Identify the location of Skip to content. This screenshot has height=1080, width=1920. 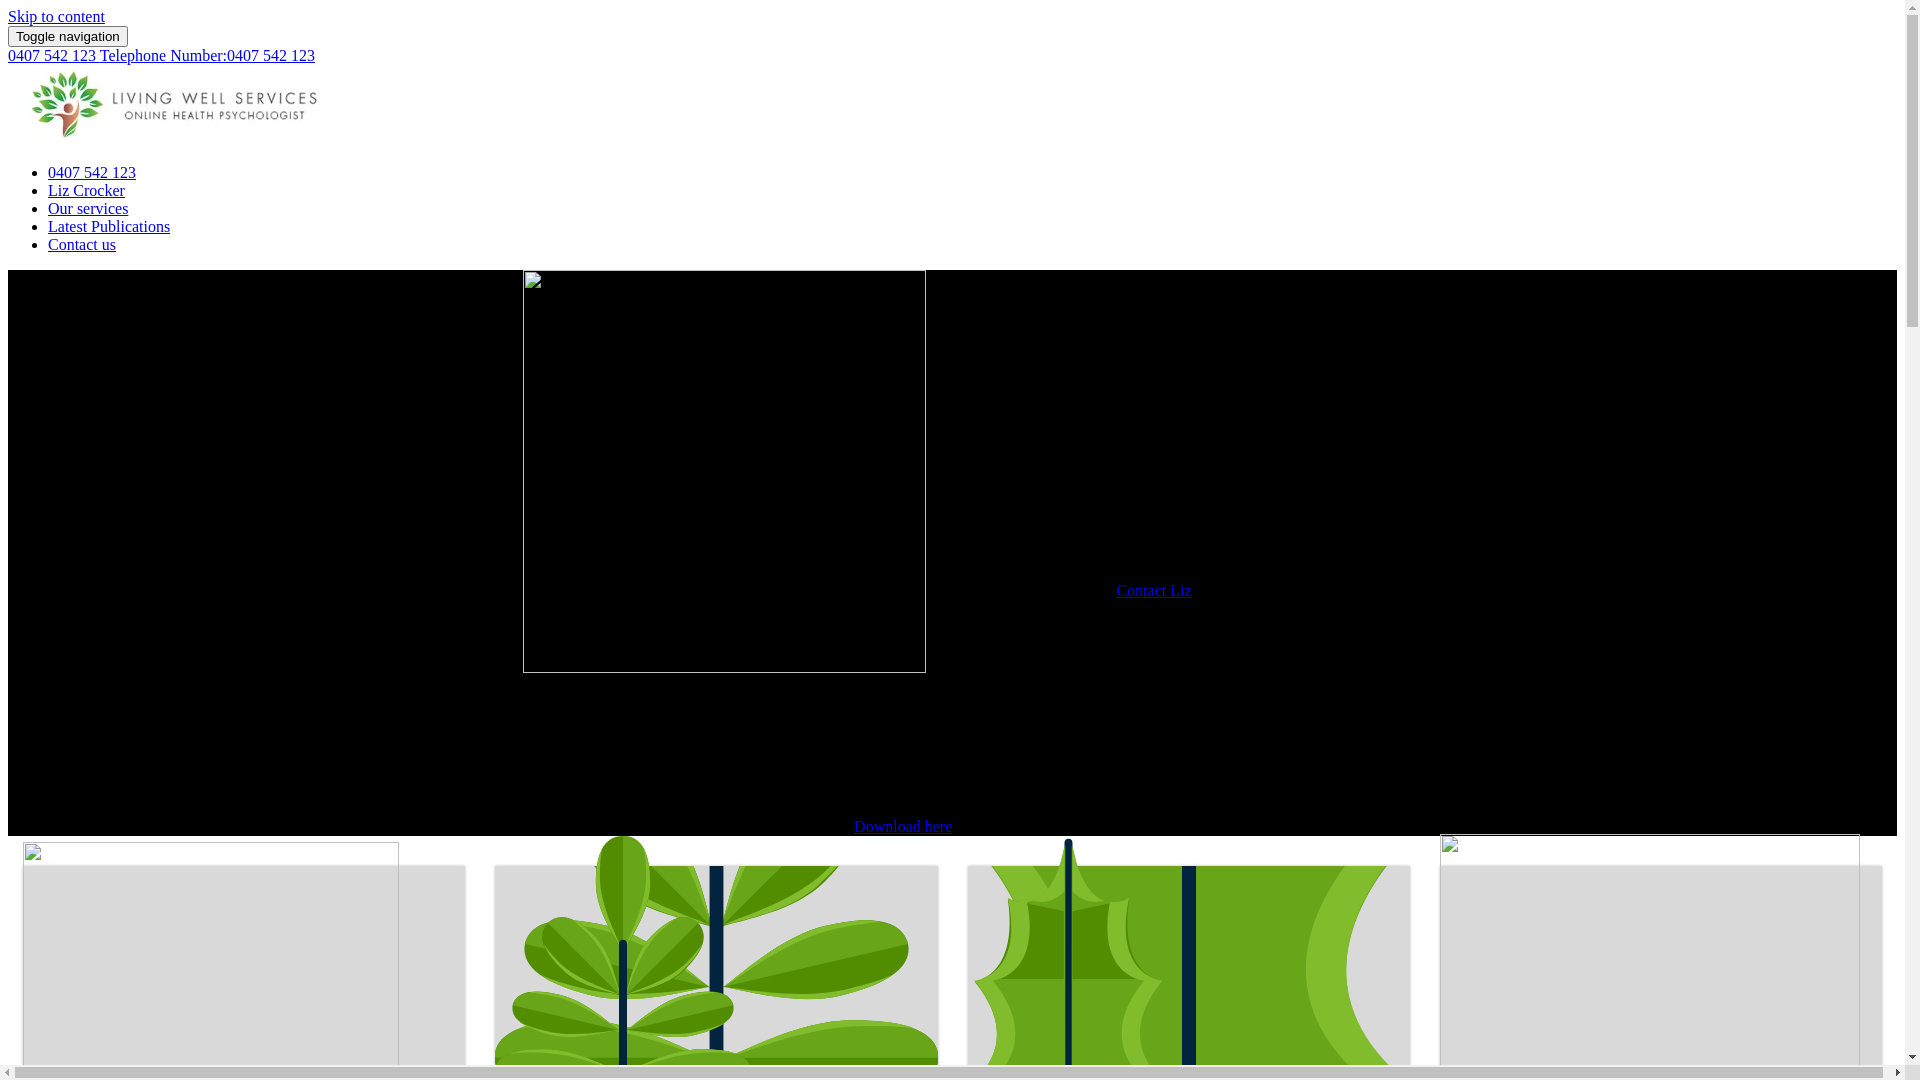
(56, 16).